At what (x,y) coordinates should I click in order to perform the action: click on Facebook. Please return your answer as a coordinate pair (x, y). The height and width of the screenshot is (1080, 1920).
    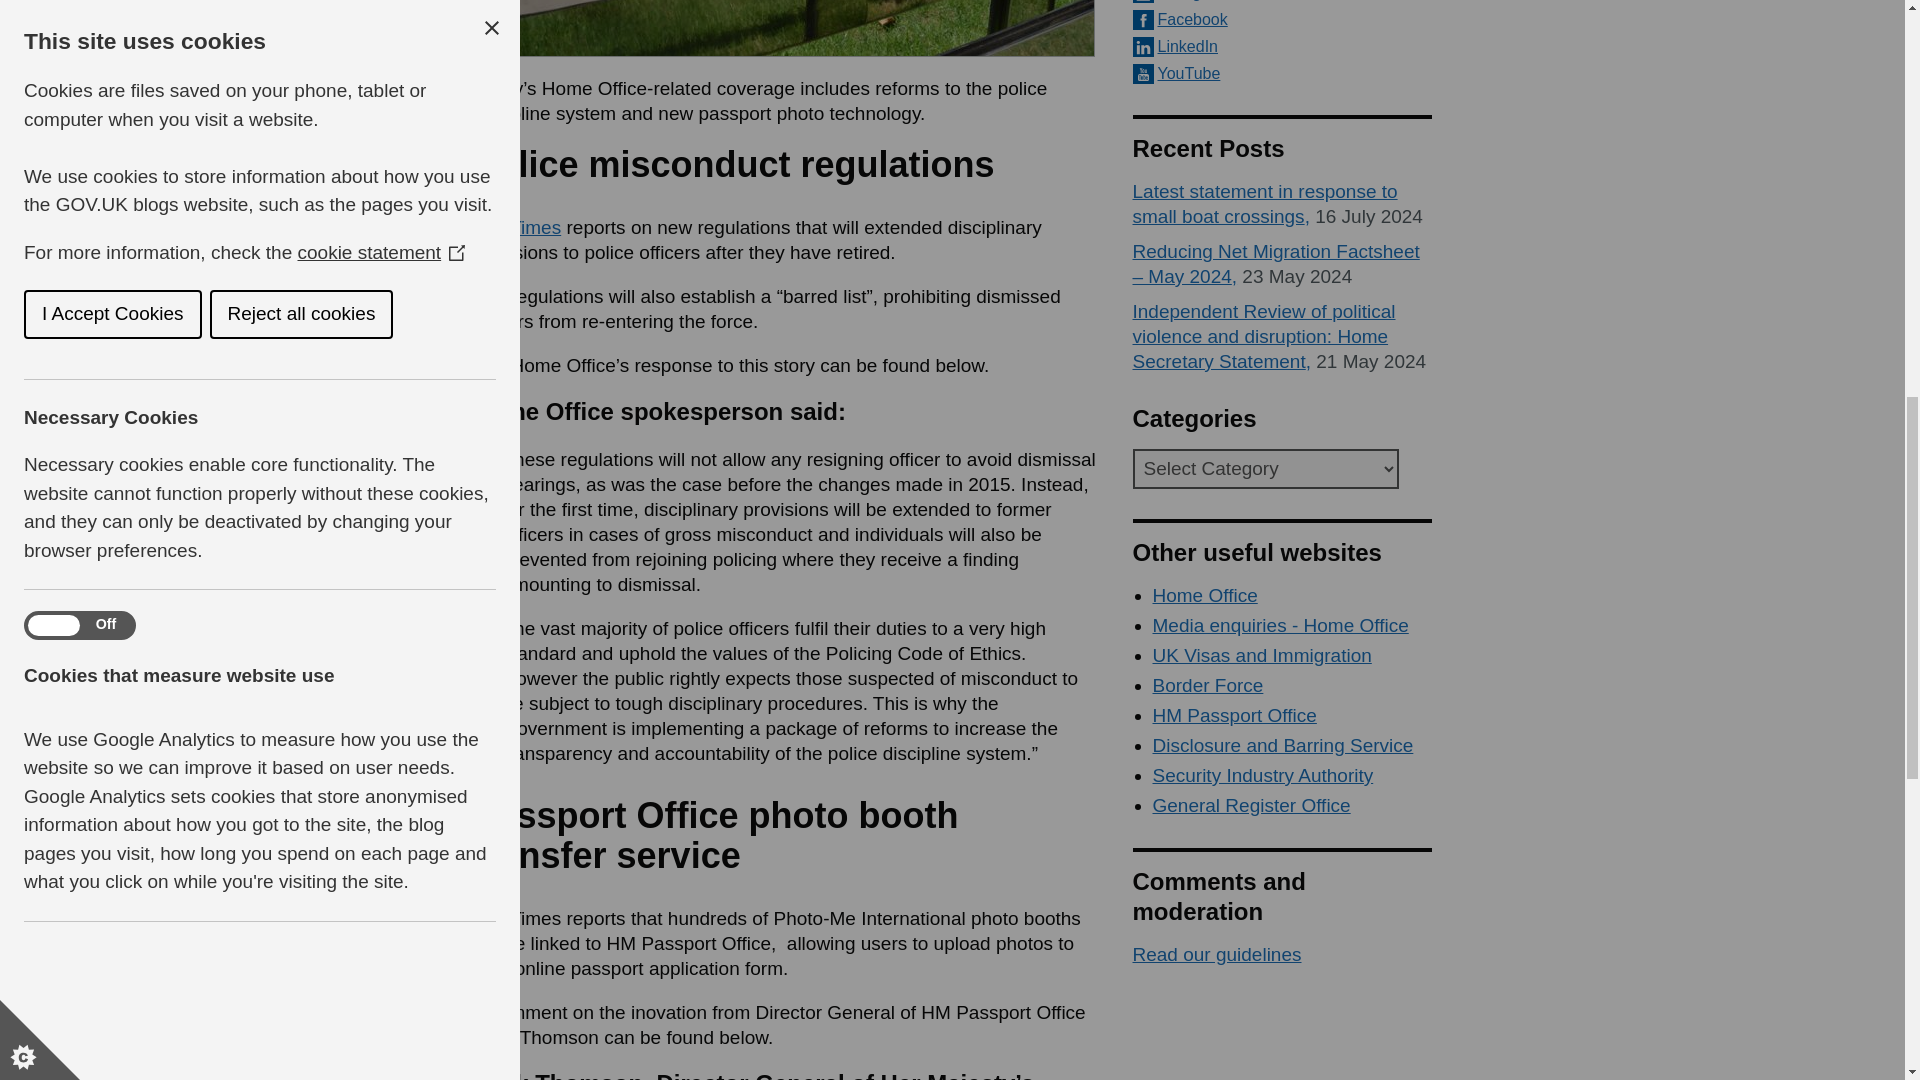
    Looking at the image, I should click on (1282, 20).